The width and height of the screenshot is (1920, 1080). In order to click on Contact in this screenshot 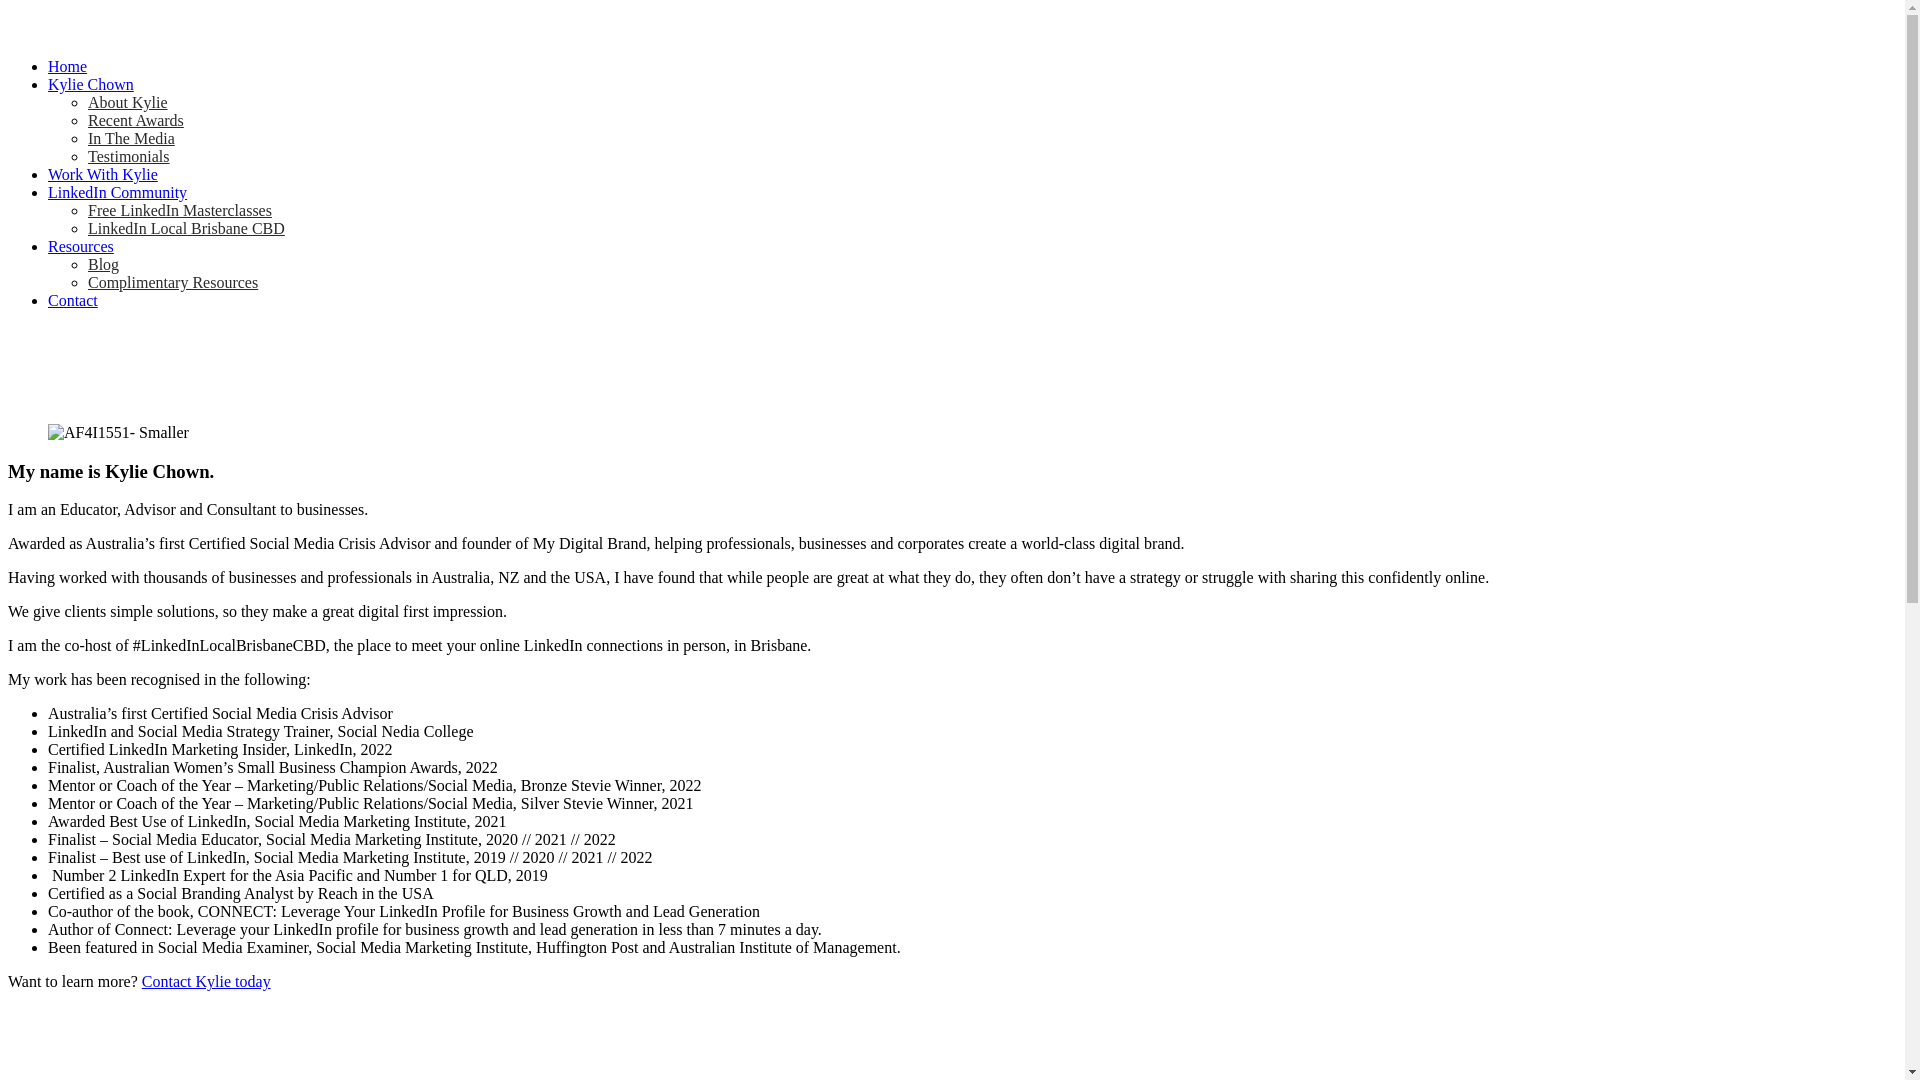, I will do `click(73, 300)`.